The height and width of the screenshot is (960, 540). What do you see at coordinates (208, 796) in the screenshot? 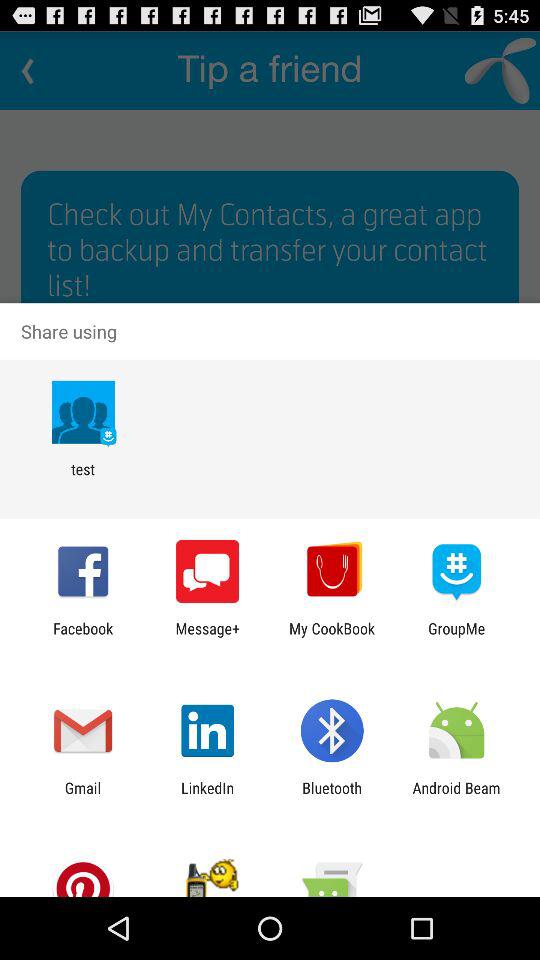
I see `select app next to the gmail item` at bounding box center [208, 796].